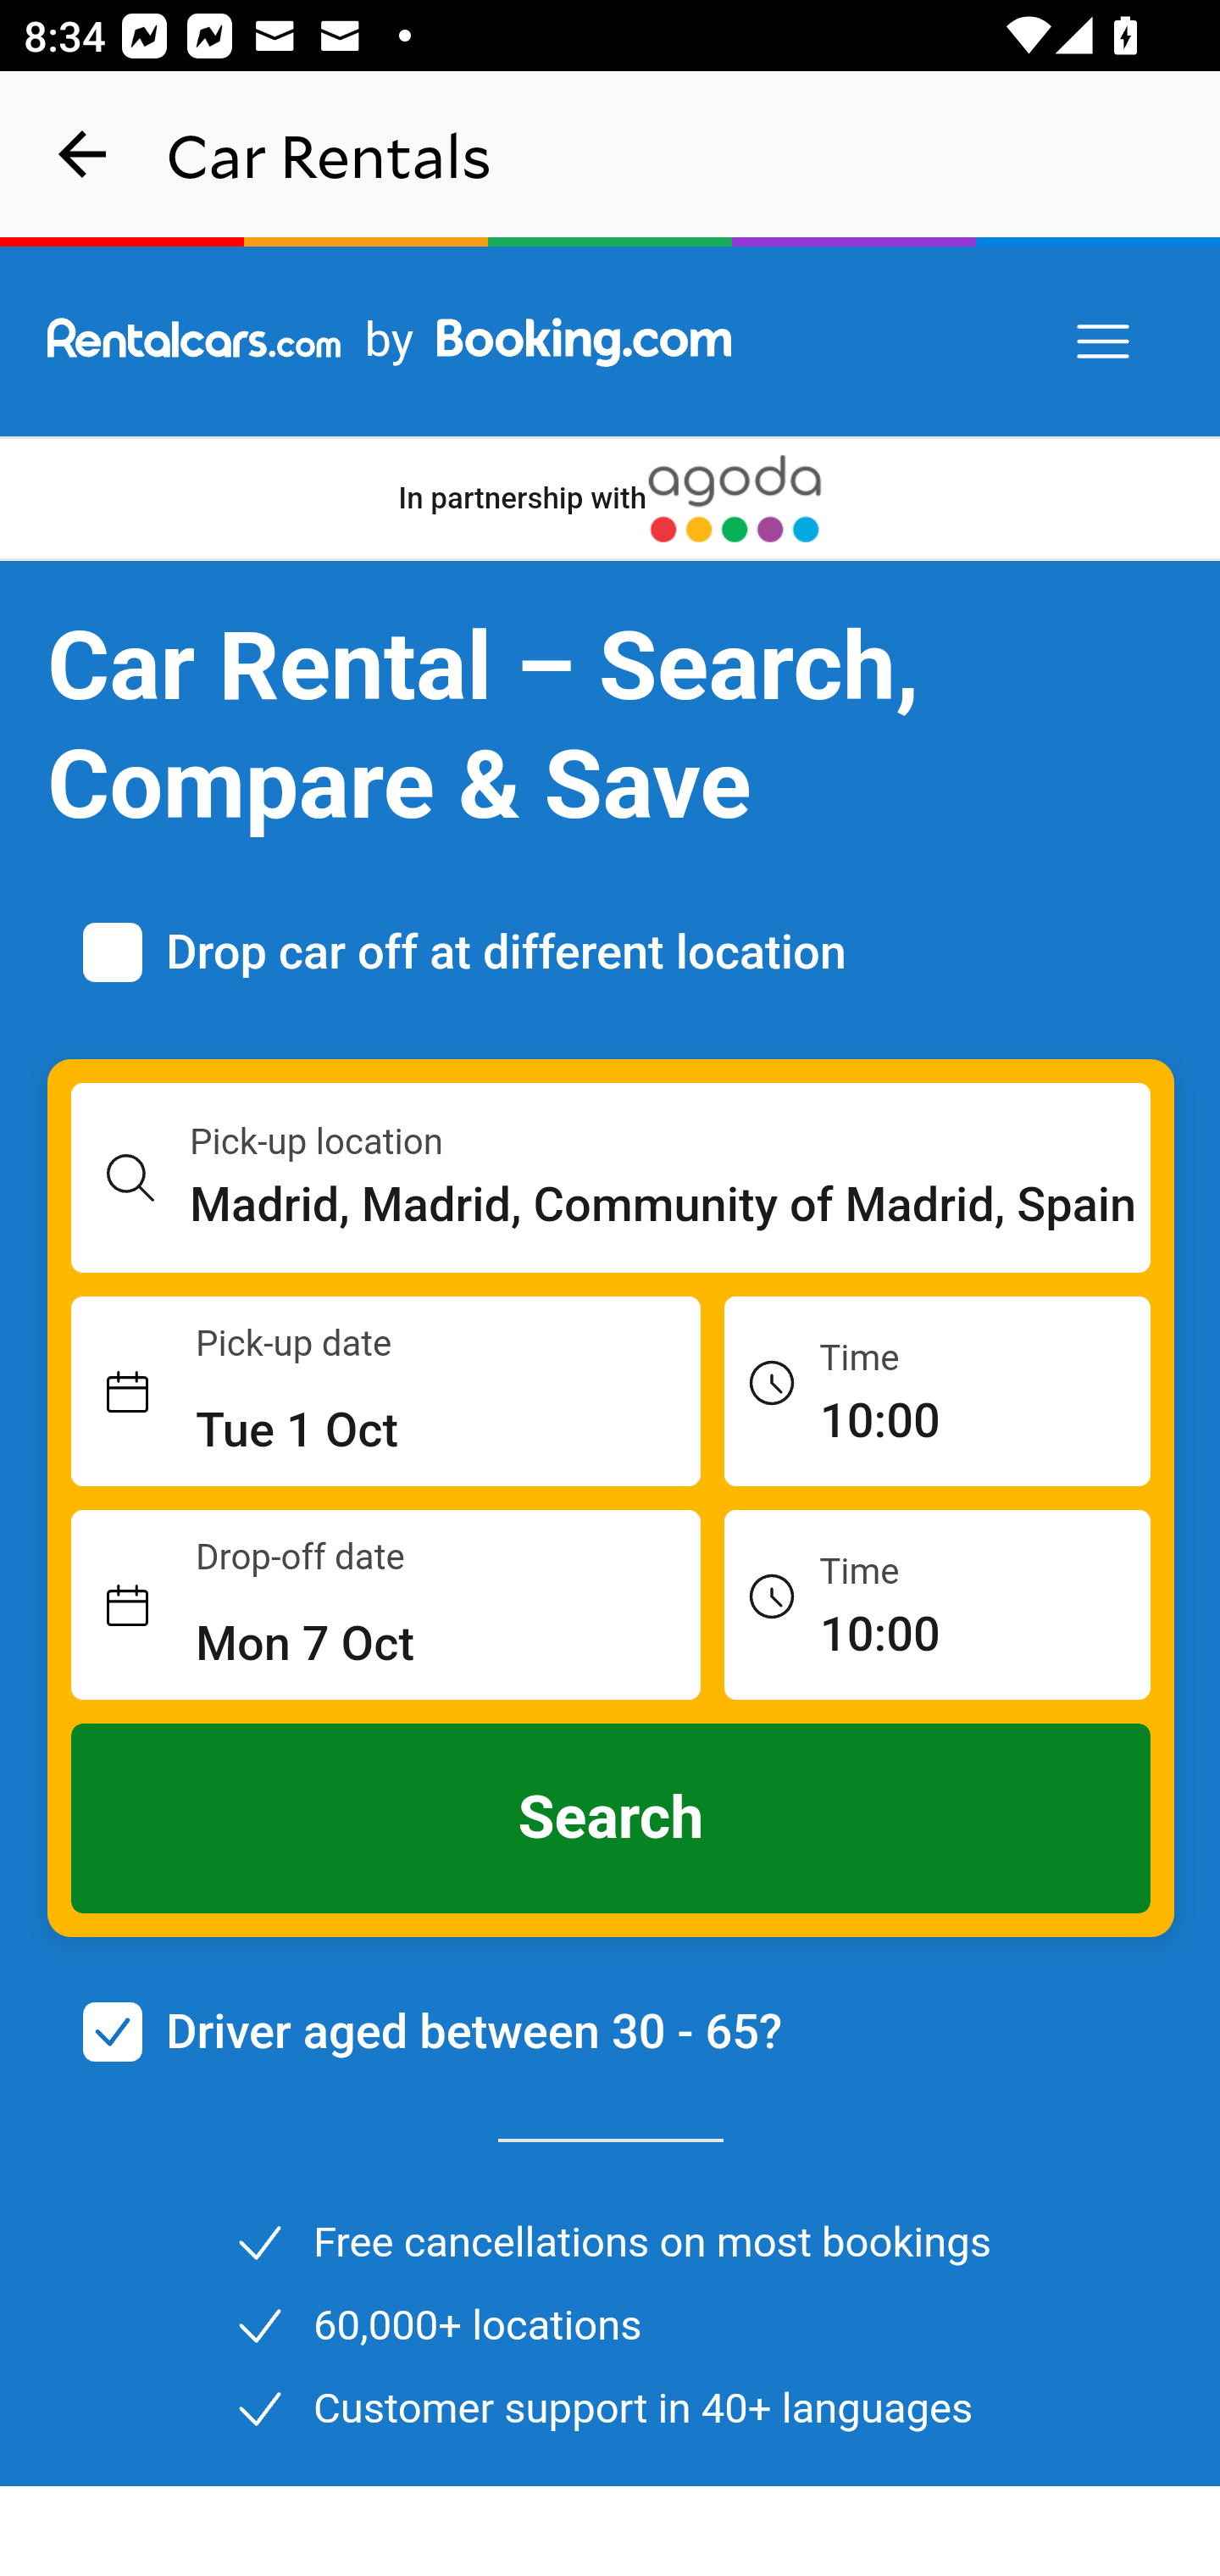 Image resolution: width=1220 pixels, height=2576 pixels. What do you see at coordinates (937, 1390) in the screenshot?
I see `10:00` at bounding box center [937, 1390].